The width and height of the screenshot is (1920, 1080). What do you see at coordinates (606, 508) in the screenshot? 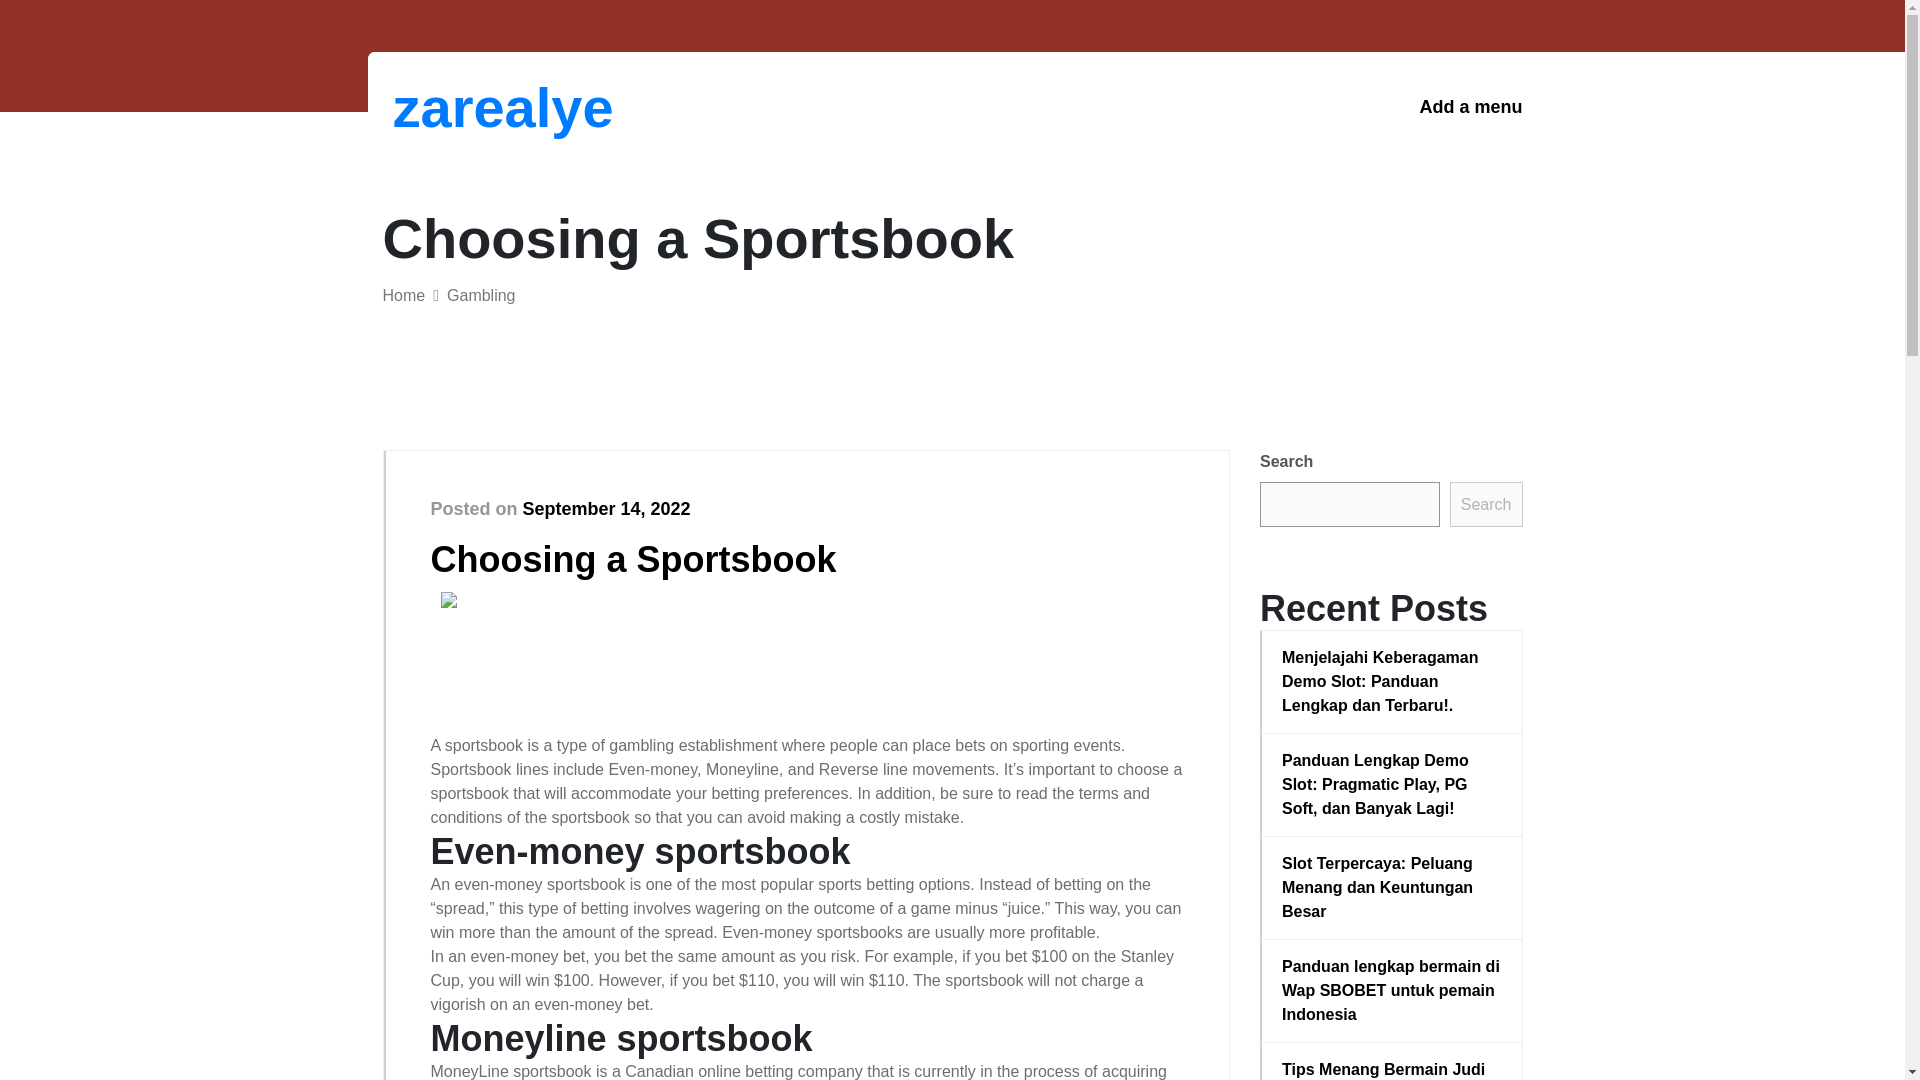
I see `September 14, 2022` at bounding box center [606, 508].